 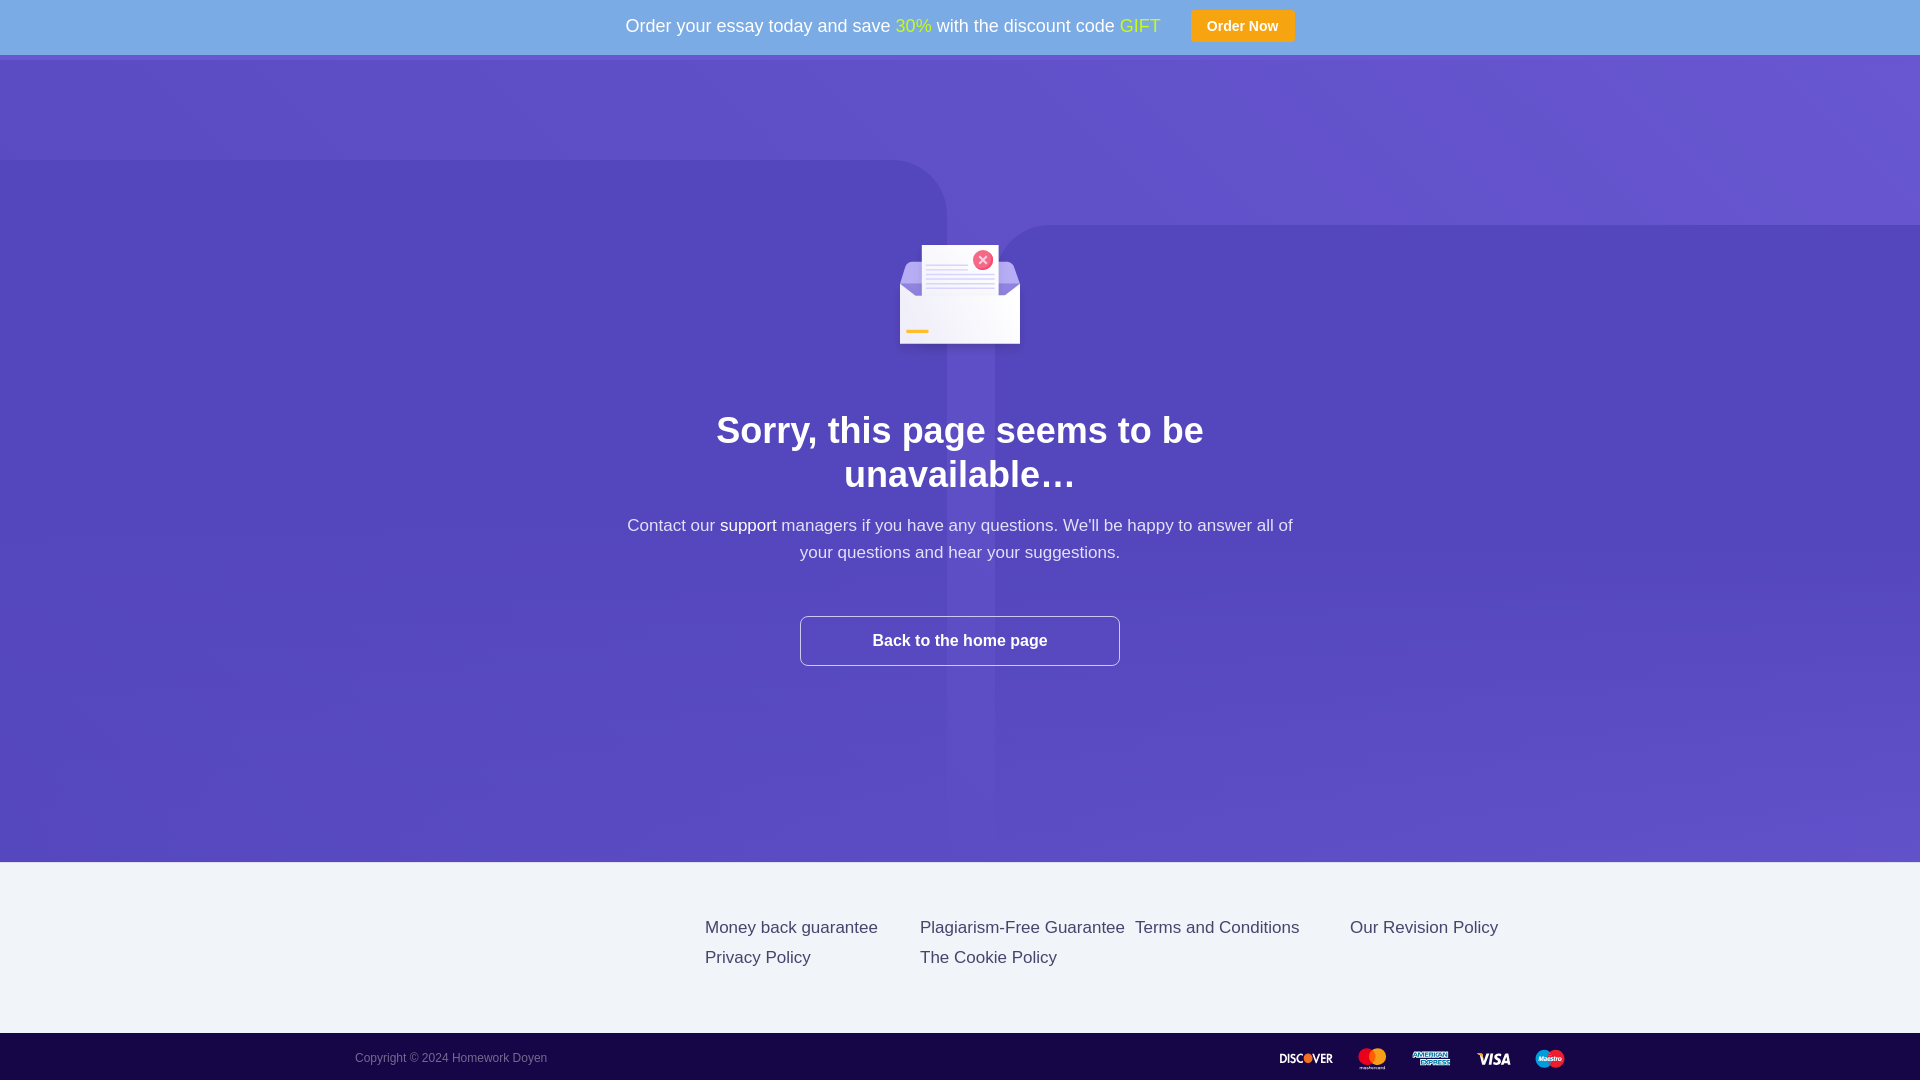 What do you see at coordinates (938, 28) in the screenshot?
I see `PRICING` at bounding box center [938, 28].